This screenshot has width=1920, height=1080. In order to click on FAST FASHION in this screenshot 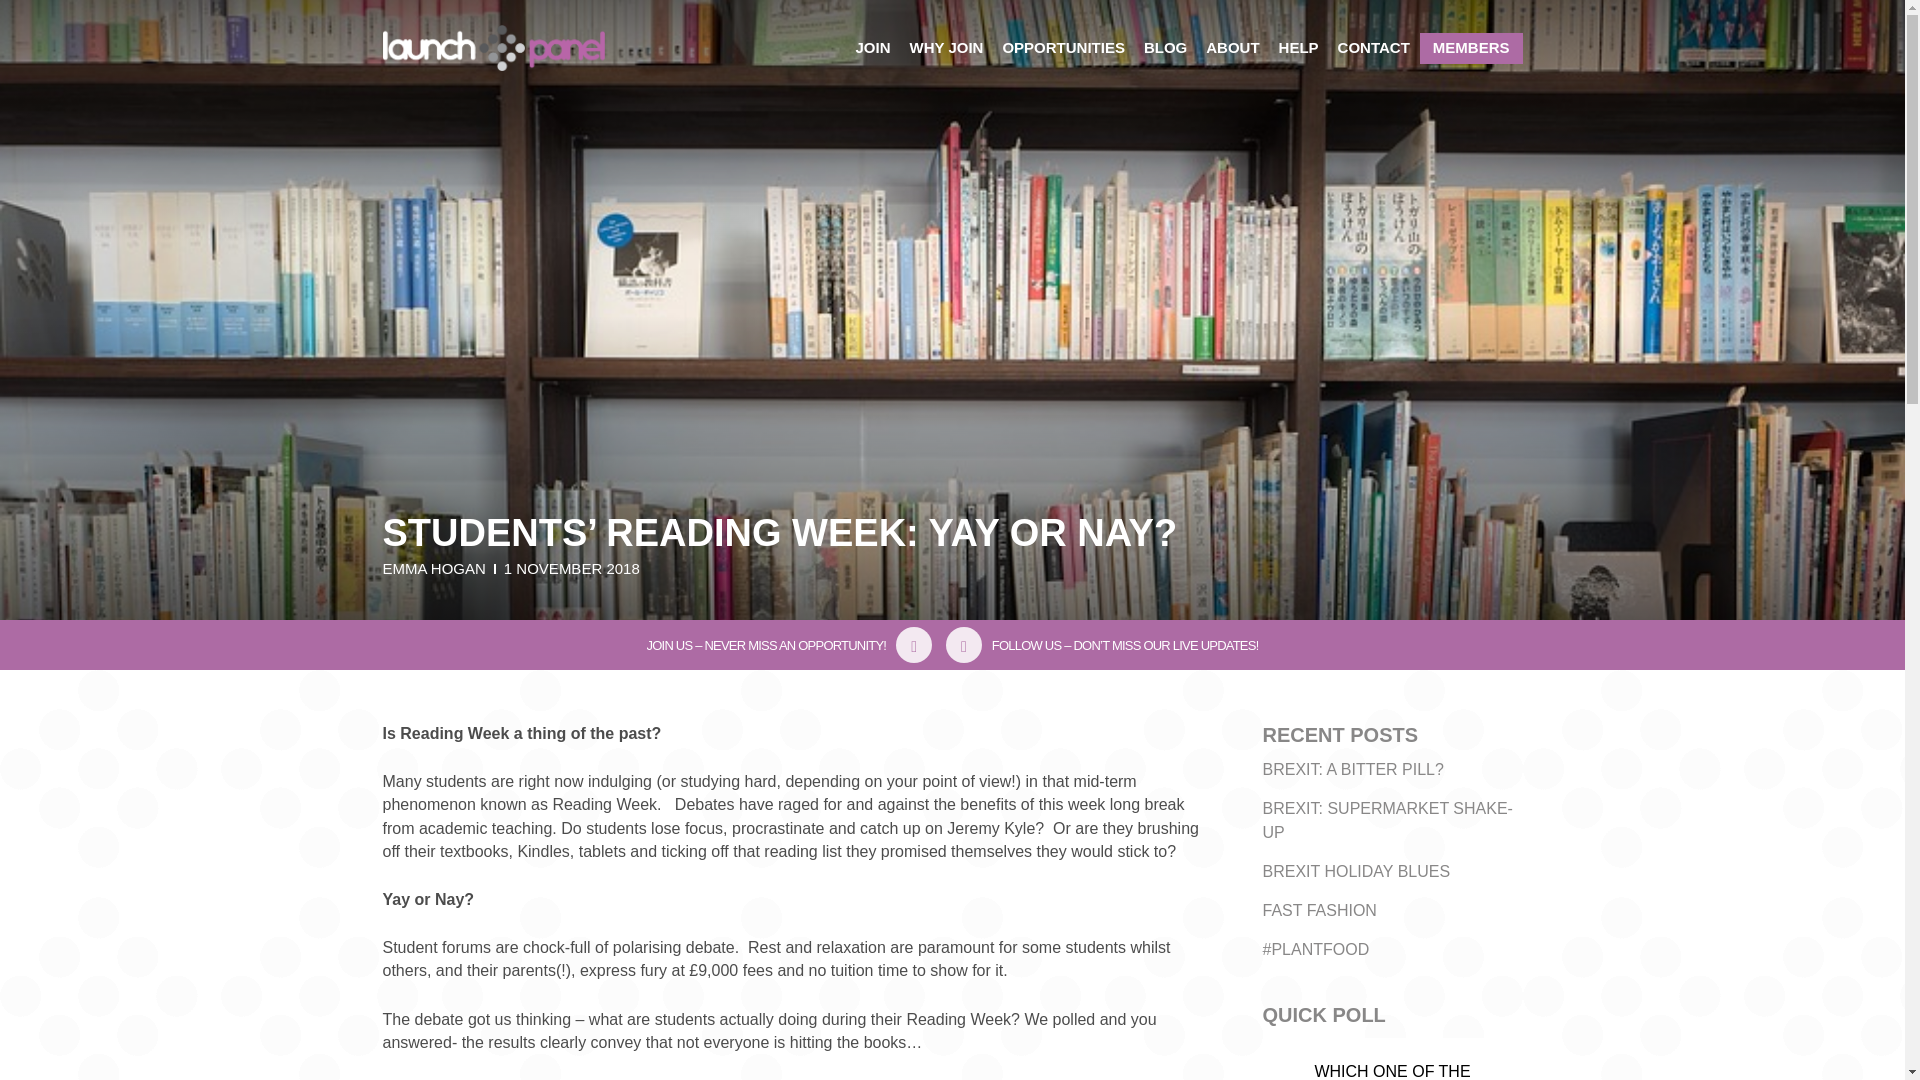, I will do `click(1318, 910)`.